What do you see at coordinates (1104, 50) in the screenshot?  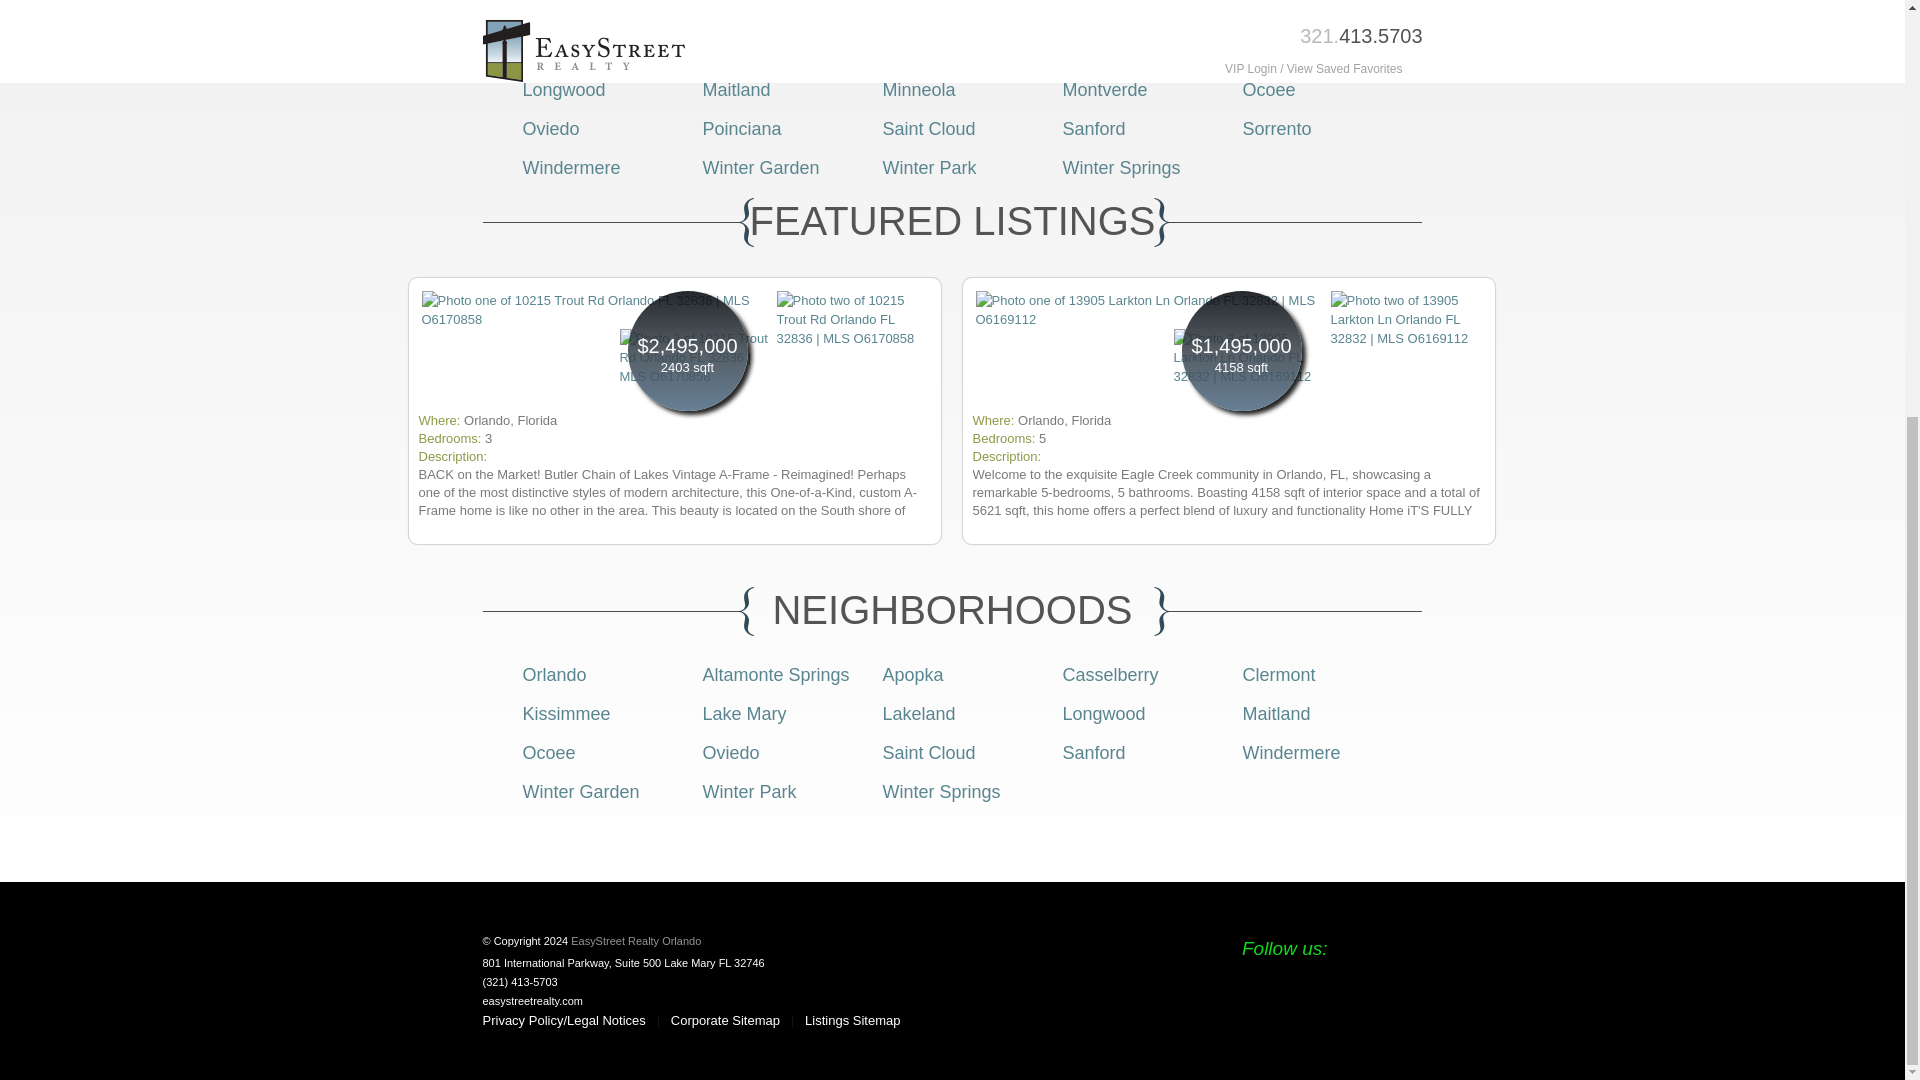 I see `Lake Mary` at bounding box center [1104, 50].